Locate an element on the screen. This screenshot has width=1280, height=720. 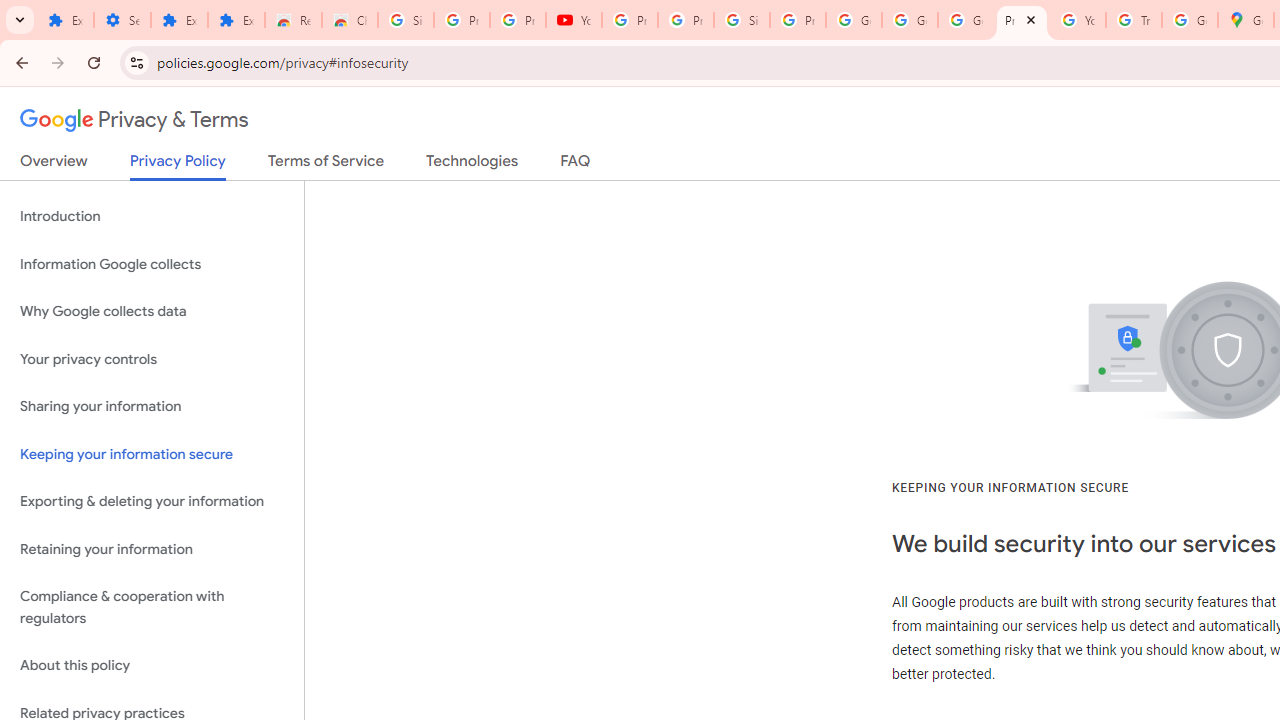
Retaining your information is located at coordinates (152, 548).